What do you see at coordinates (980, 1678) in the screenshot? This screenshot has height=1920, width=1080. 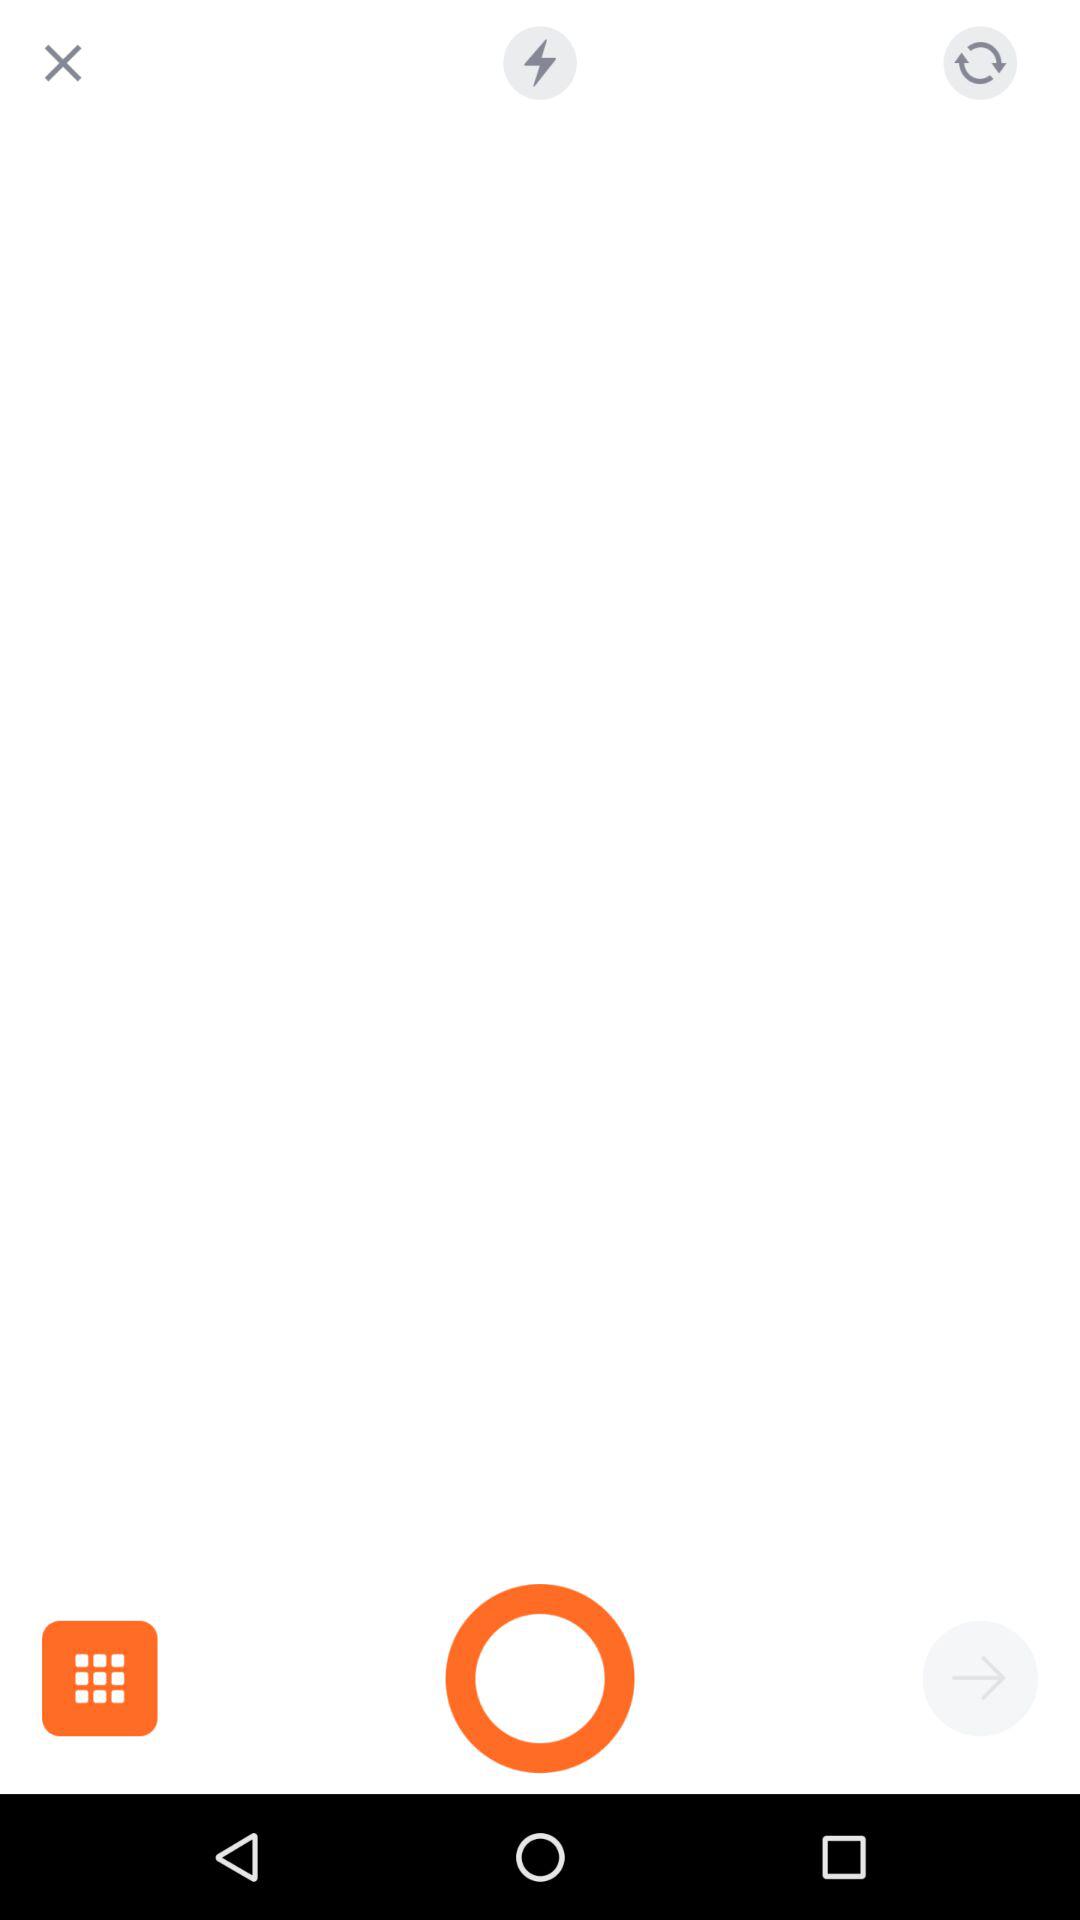 I see `go forward` at bounding box center [980, 1678].